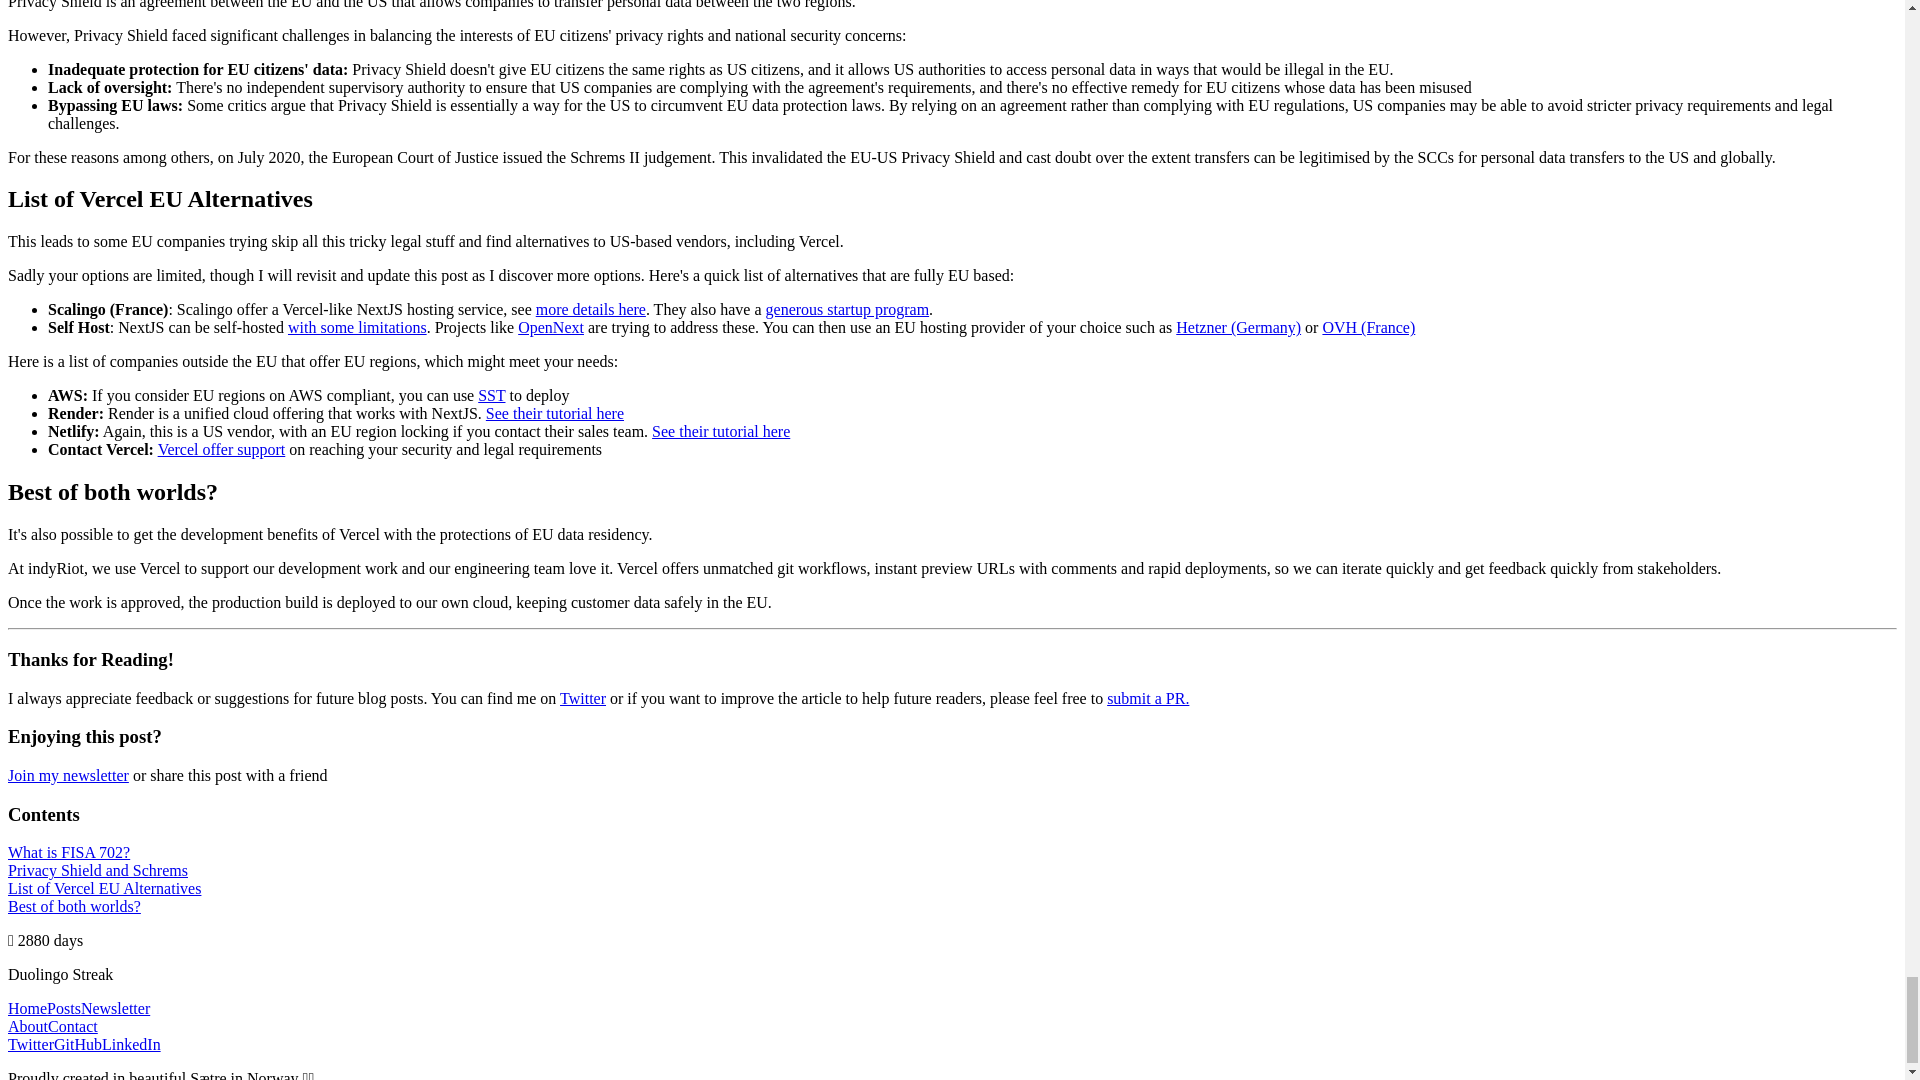 Image resolution: width=1920 pixels, height=1080 pixels. Describe the element at coordinates (30, 1044) in the screenshot. I see `Twitter` at that location.